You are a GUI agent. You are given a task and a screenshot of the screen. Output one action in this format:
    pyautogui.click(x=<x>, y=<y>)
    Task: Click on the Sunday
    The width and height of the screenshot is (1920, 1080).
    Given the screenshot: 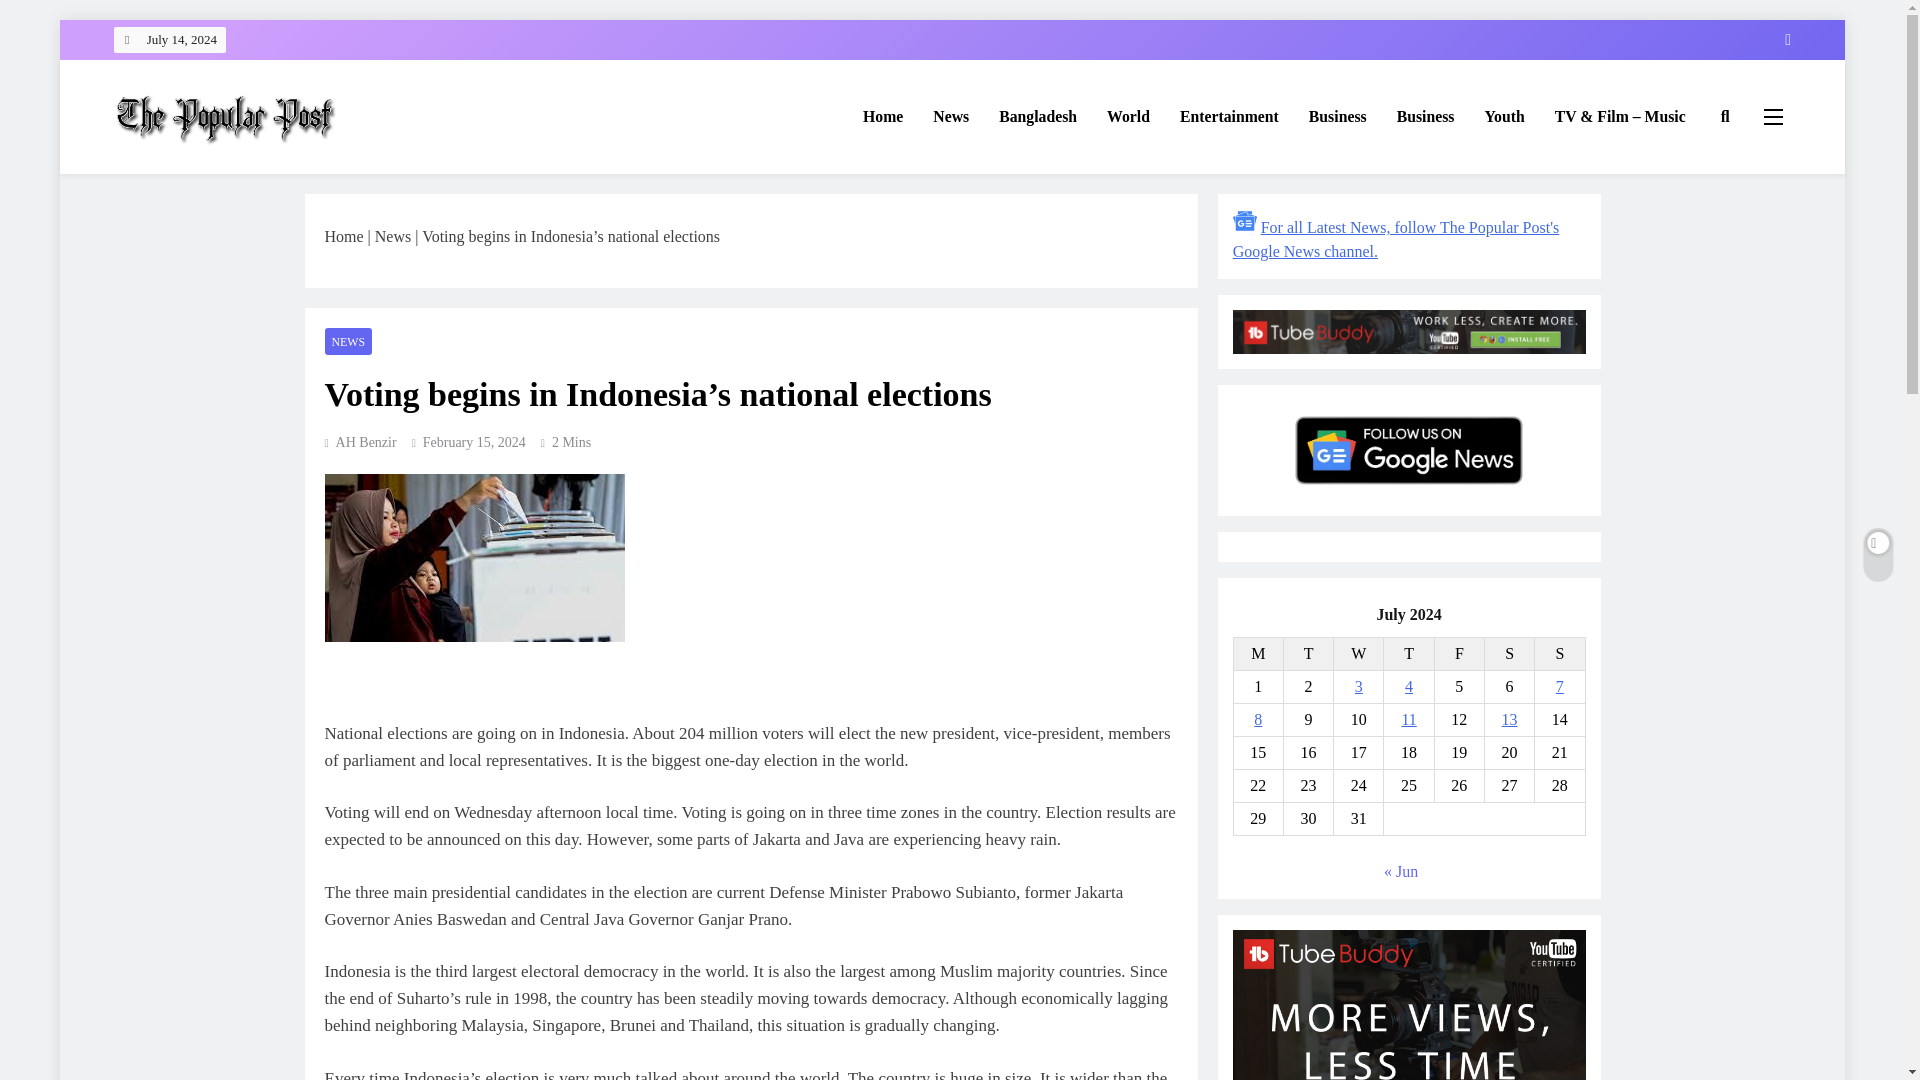 What is the action you would take?
    pyautogui.click(x=1560, y=653)
    